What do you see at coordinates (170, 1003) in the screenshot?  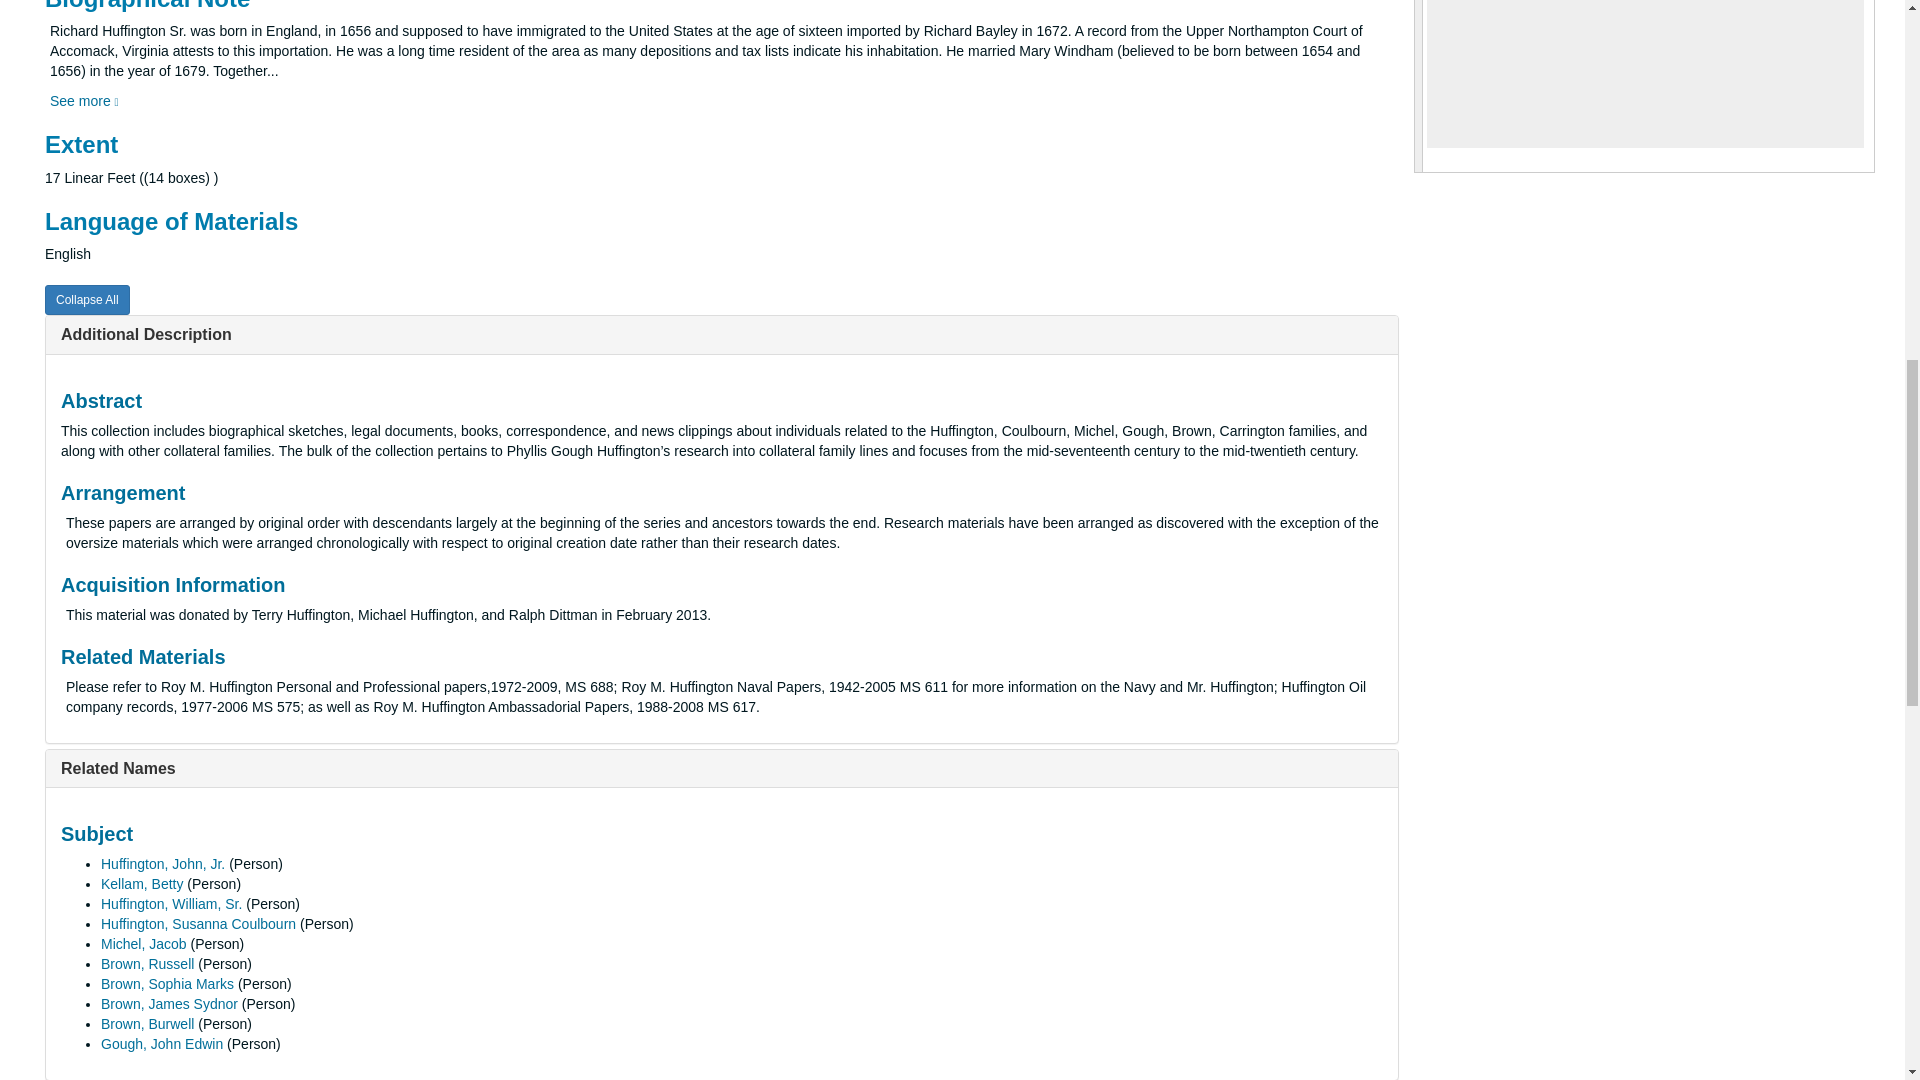 I see `Brown, James Sydnor` at bounding box center [170, 1003].